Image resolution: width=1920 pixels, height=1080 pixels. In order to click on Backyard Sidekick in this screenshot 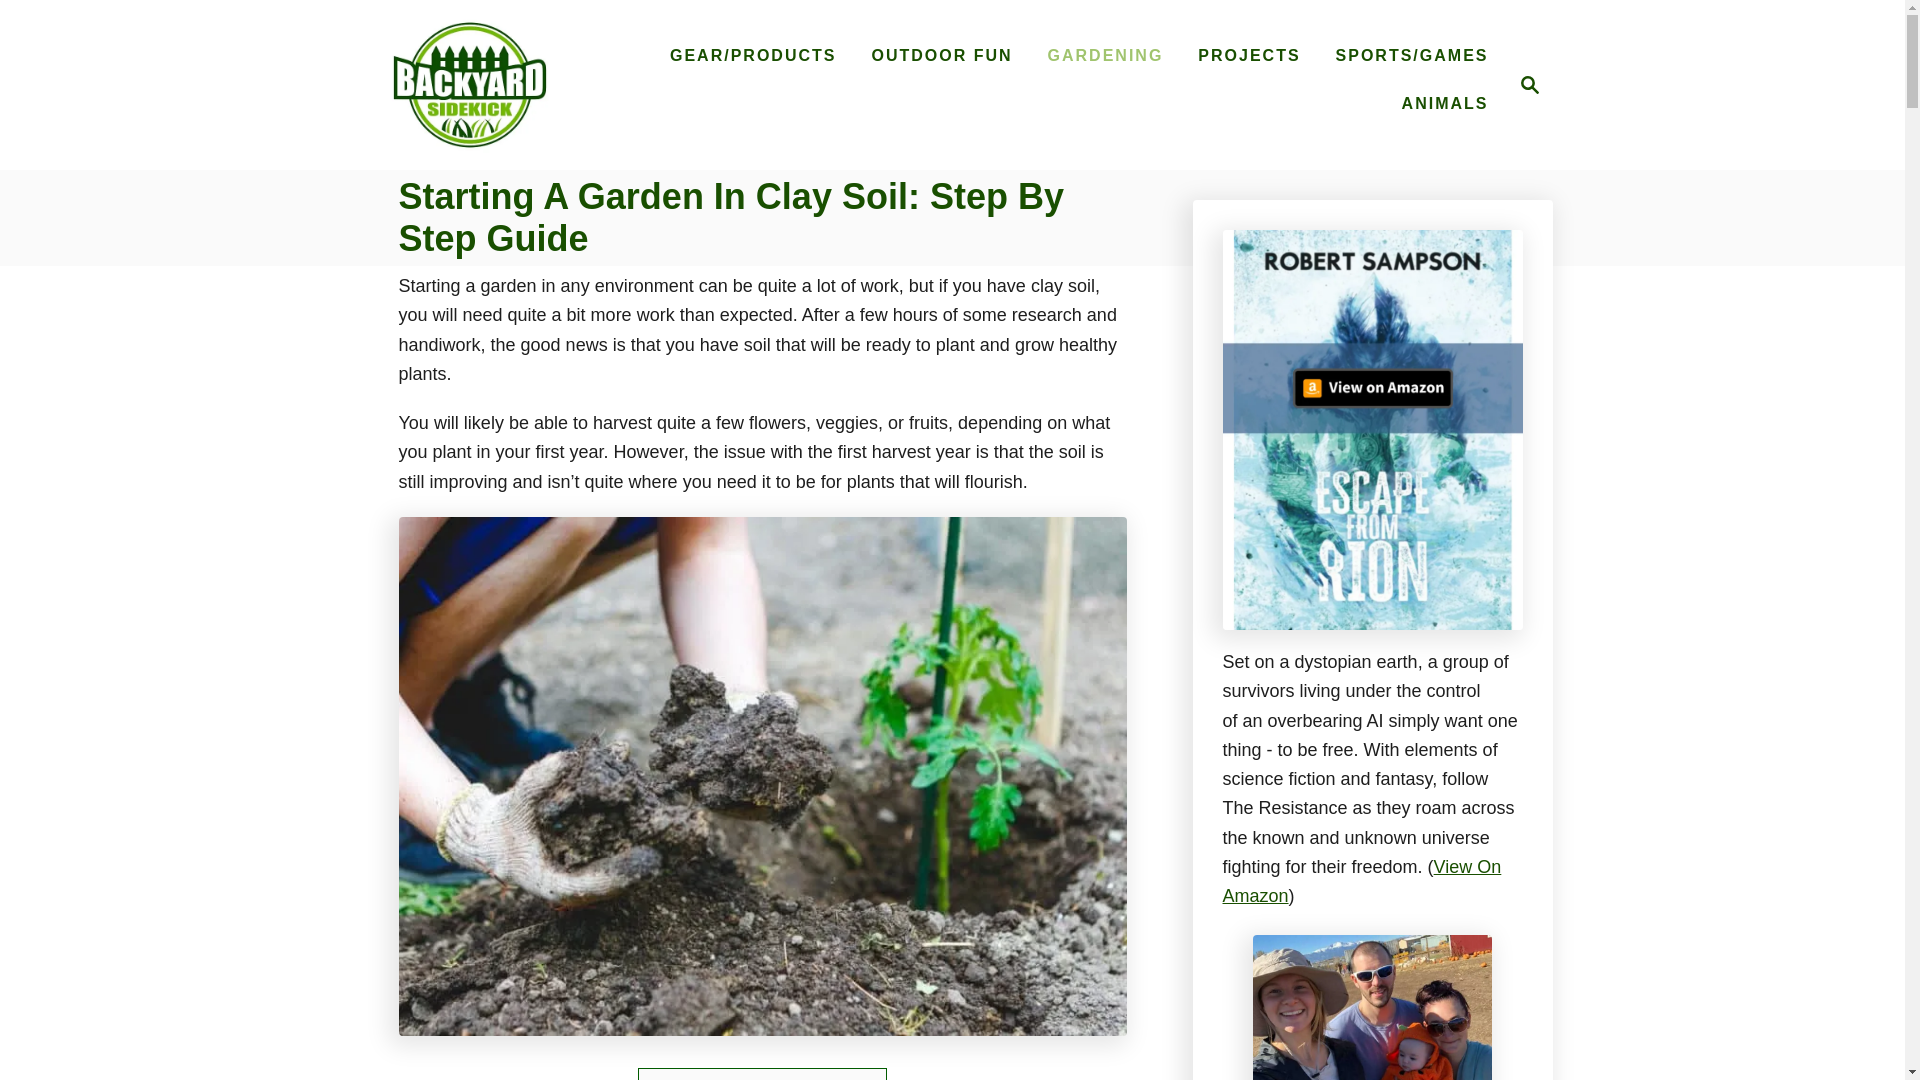, I will do `click(469, 84)`.